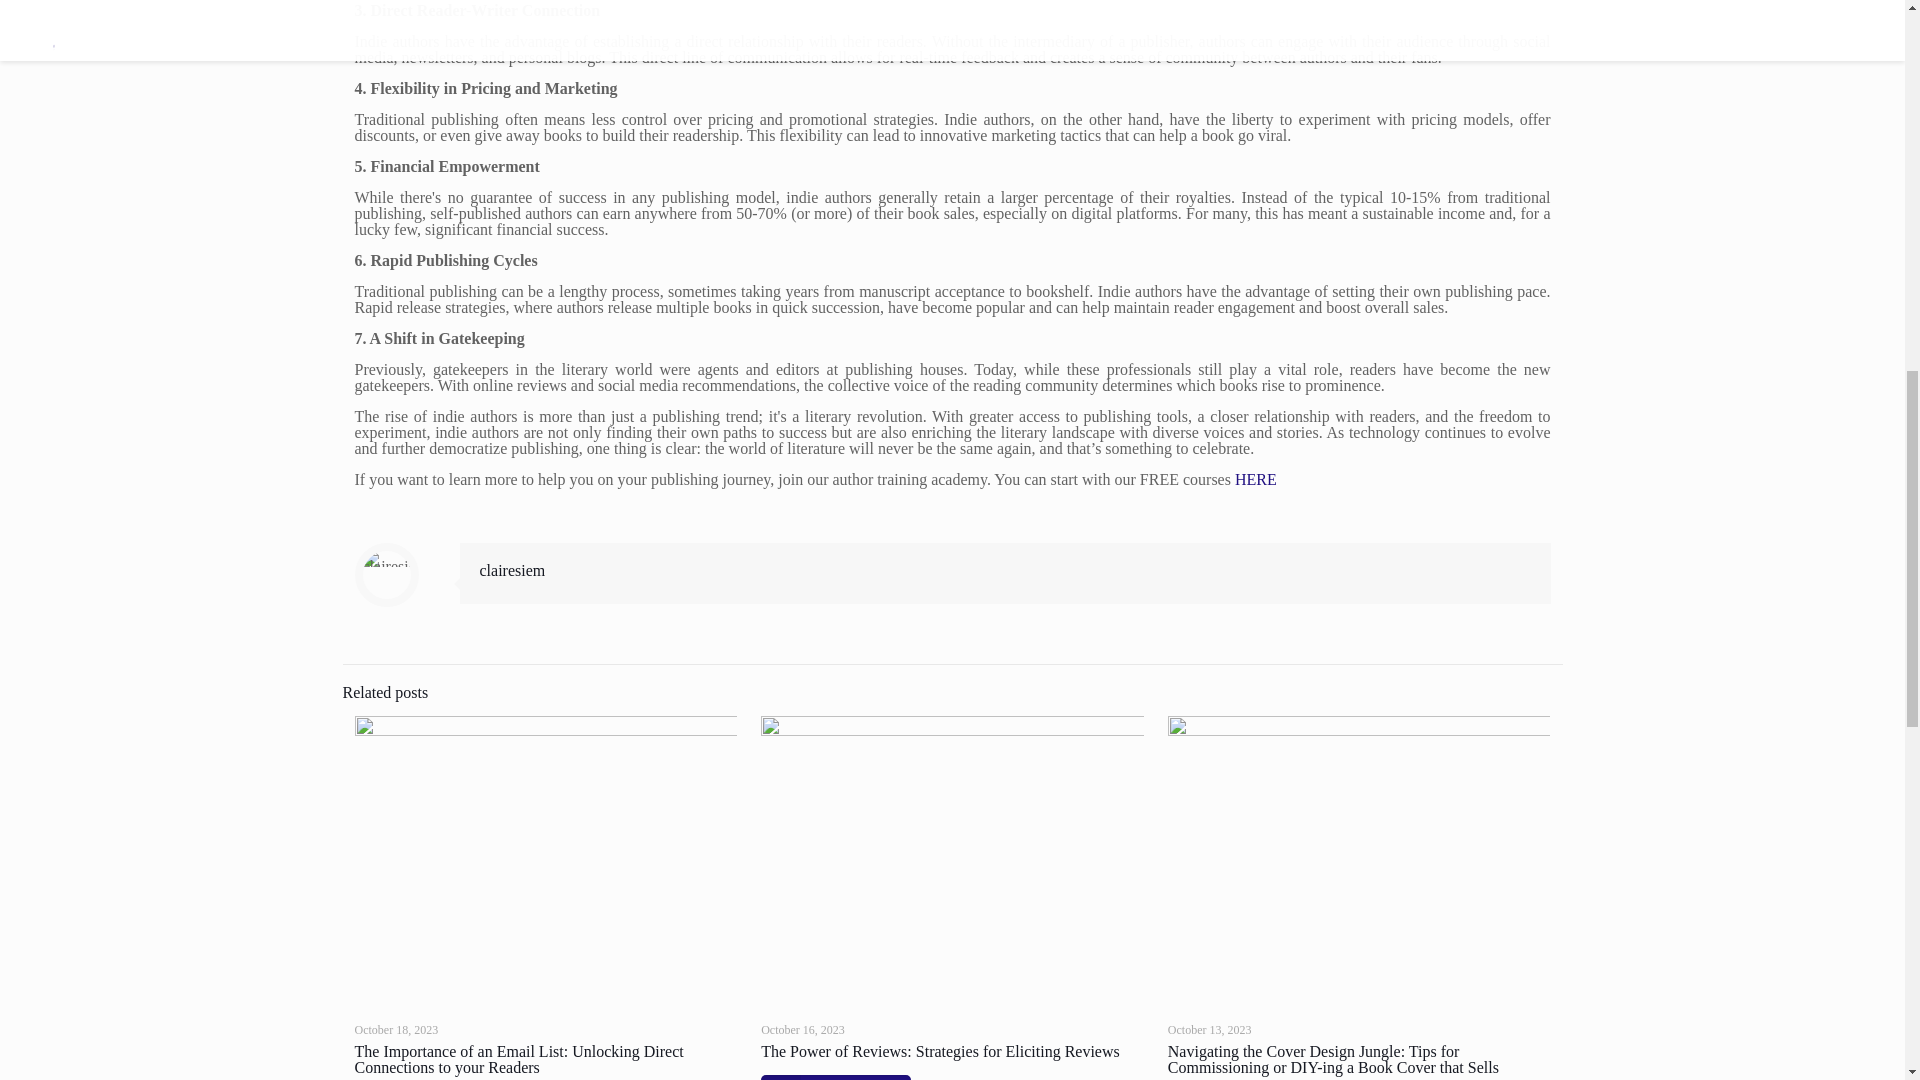  Describe the element at coordinates (1255, 479) in the screenshot. I see `HERE` at that location.